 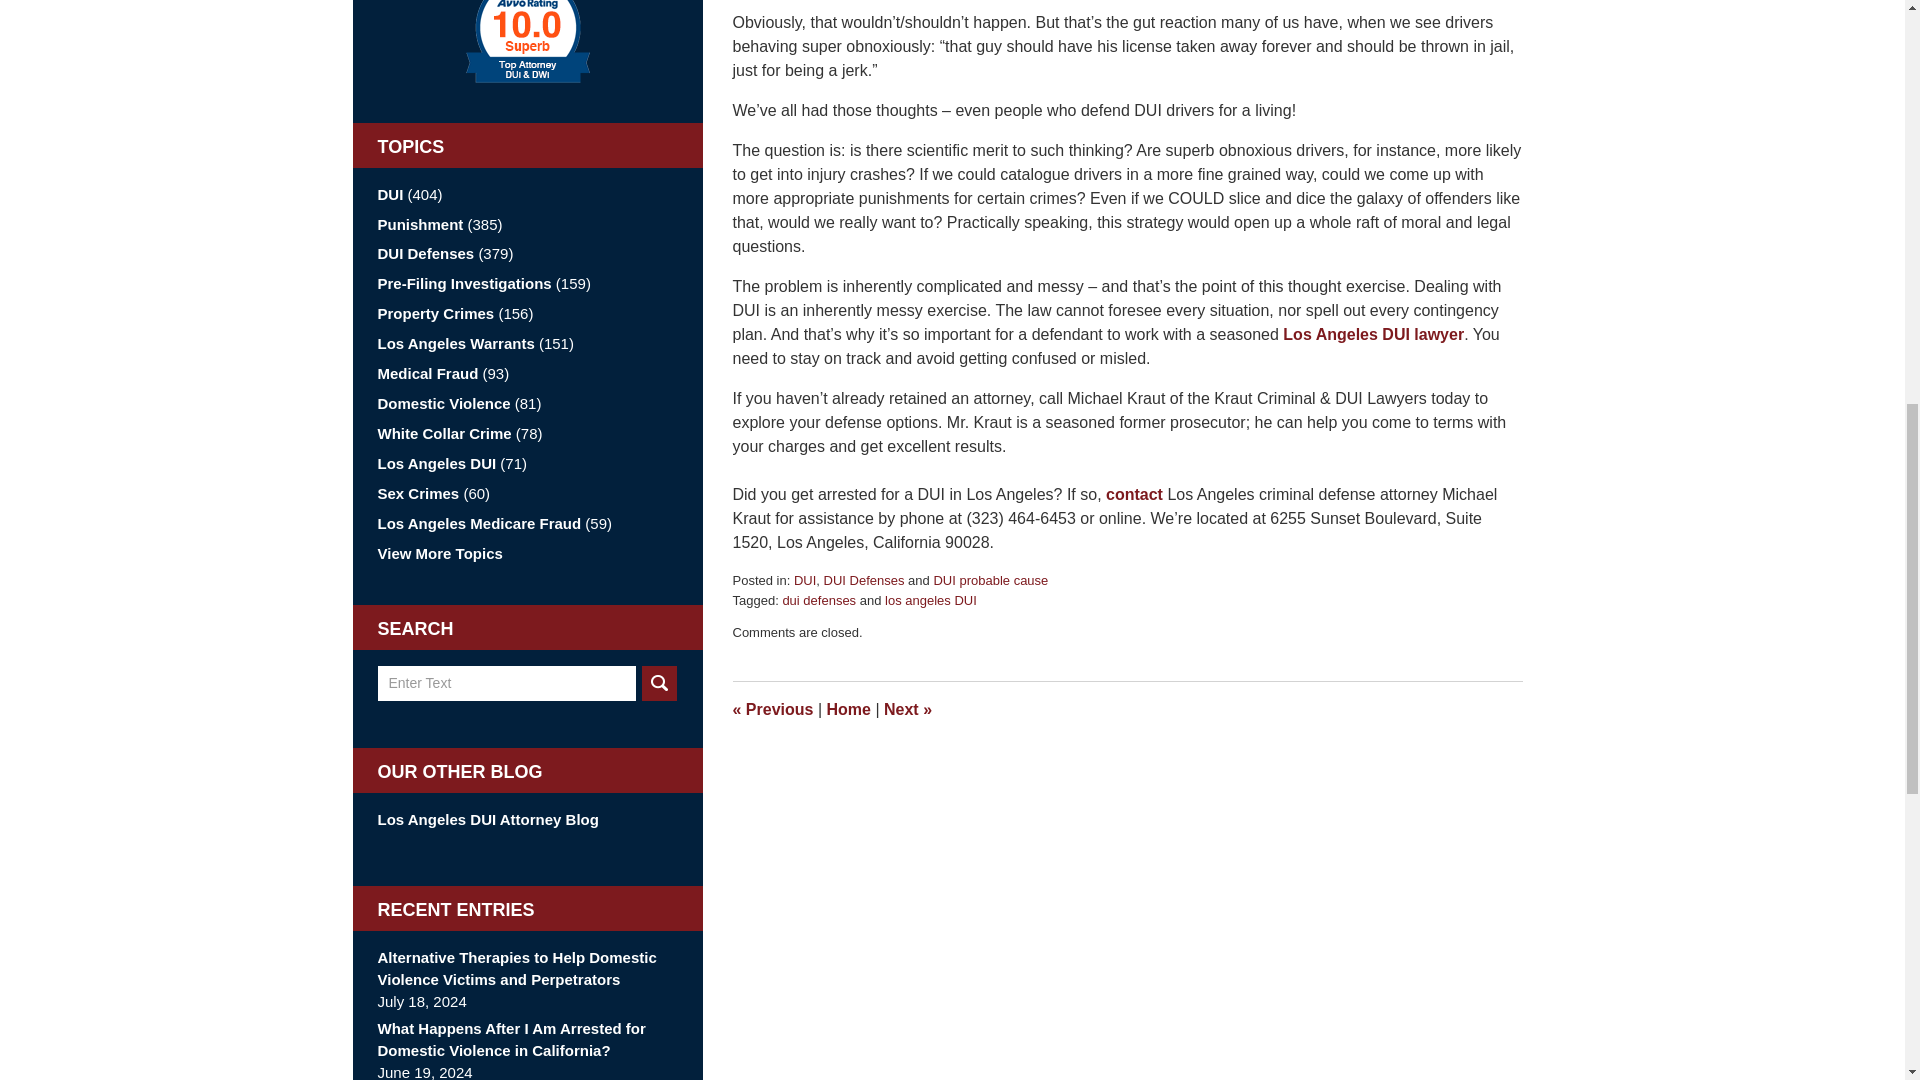 What do you see at coordinates (847, 709) in the screenshot?
I see `Home` at bounding box center [847, 709].